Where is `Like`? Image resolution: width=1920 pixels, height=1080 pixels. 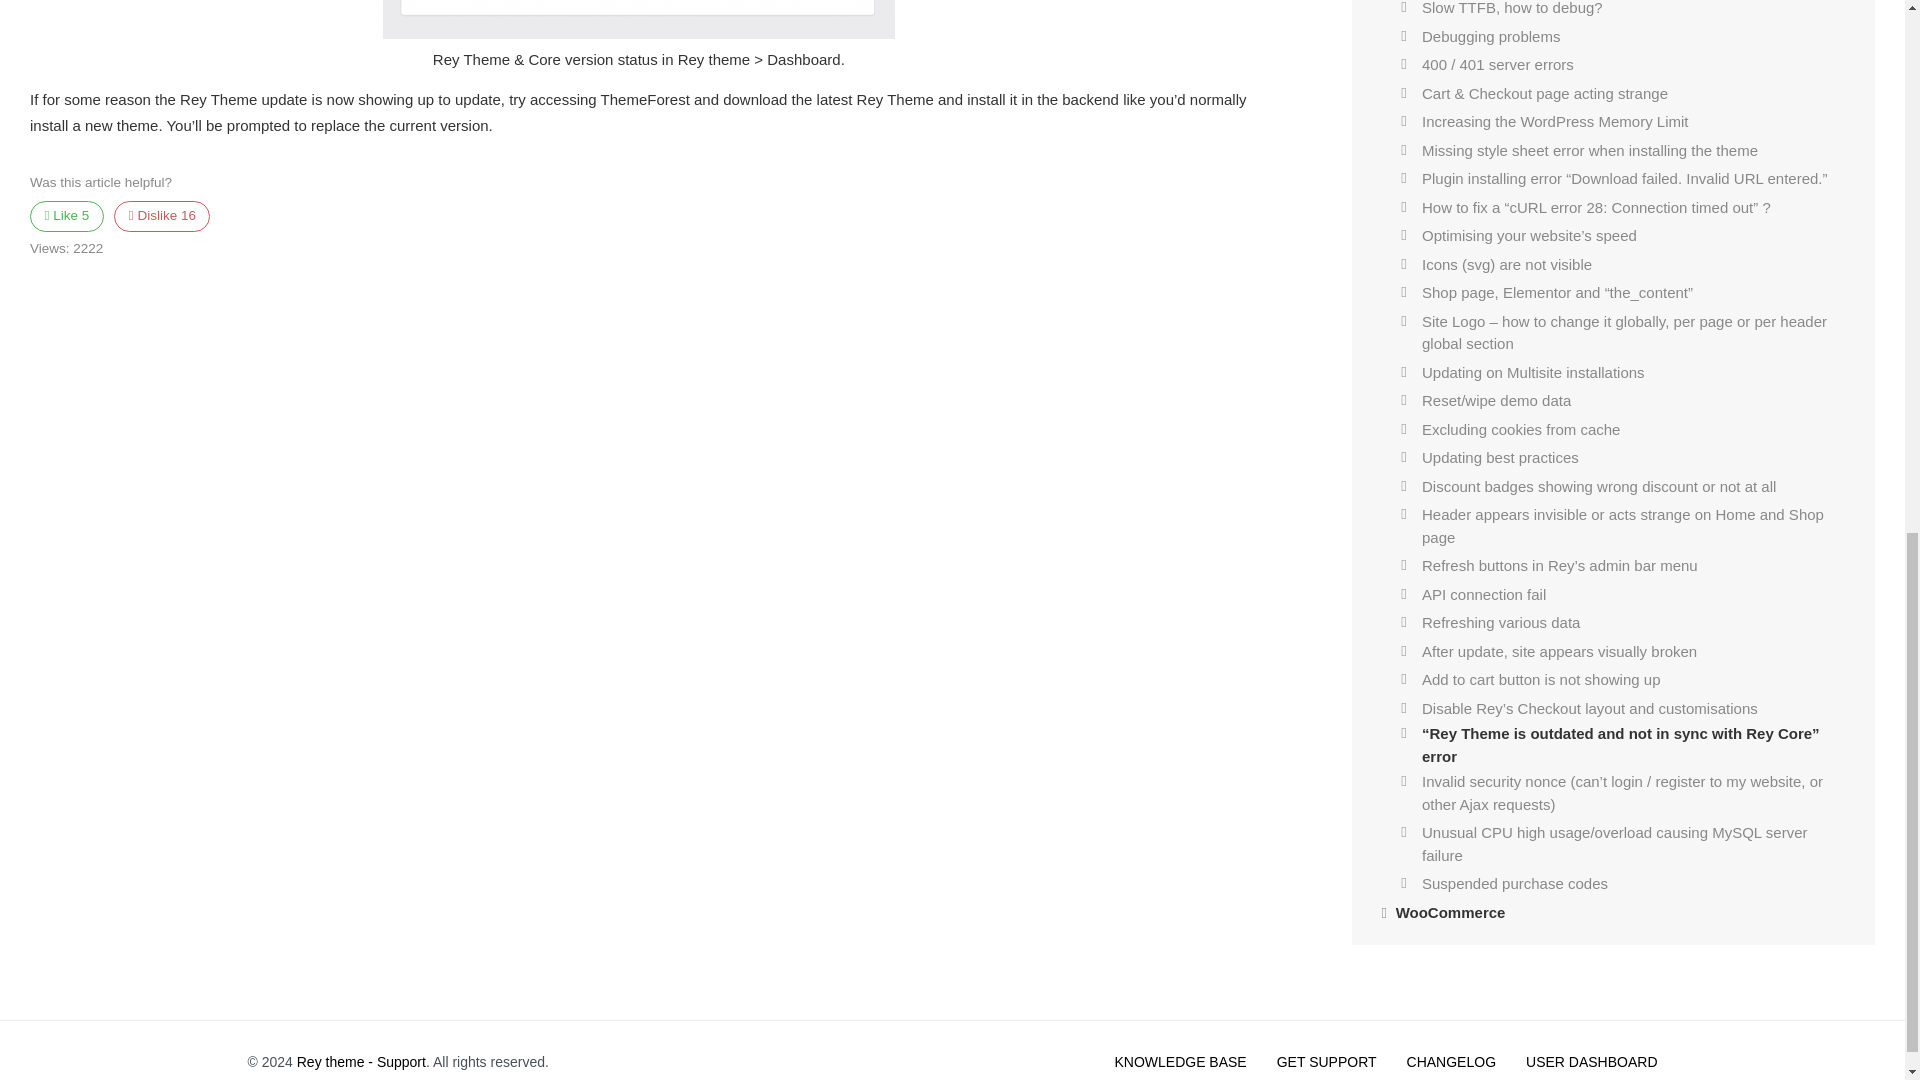 Like is located at coordinates (66, 216).